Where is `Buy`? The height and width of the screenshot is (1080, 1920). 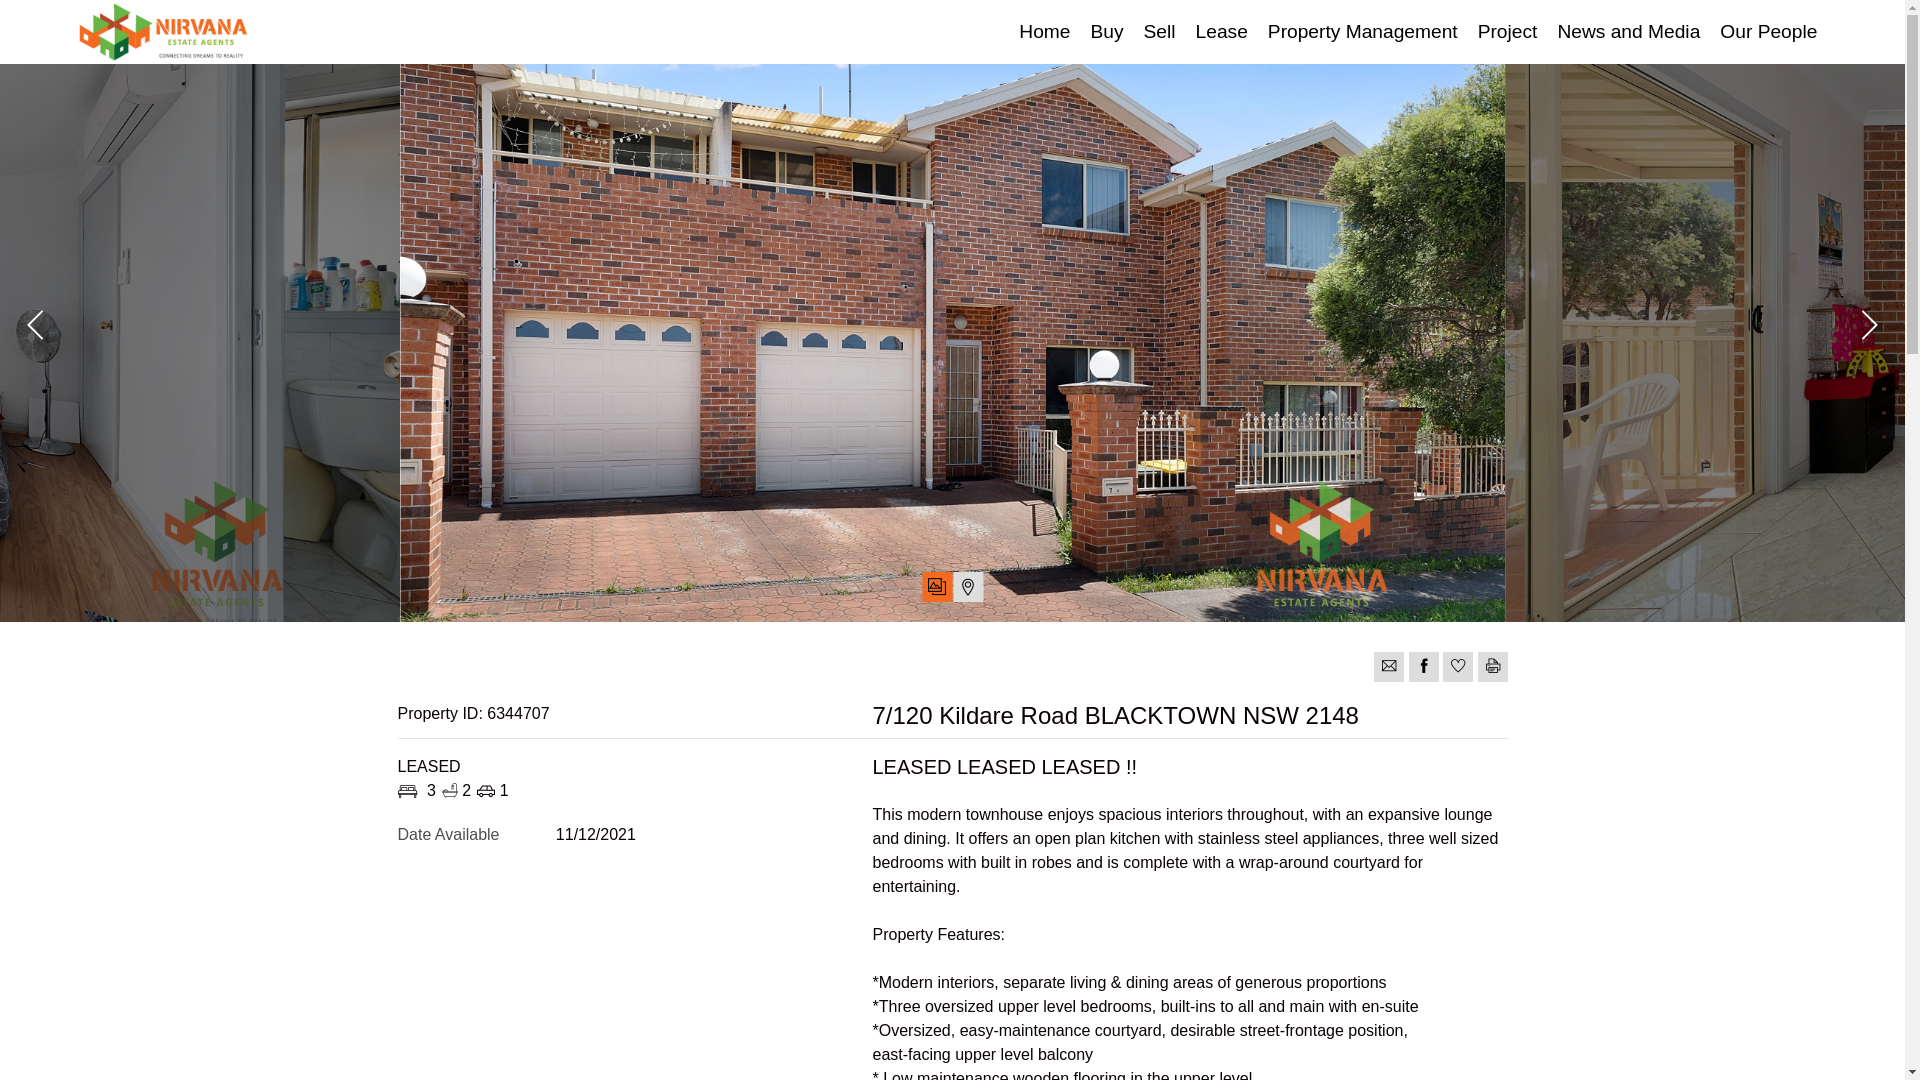 Buy is located at coordinates (1106, 32).